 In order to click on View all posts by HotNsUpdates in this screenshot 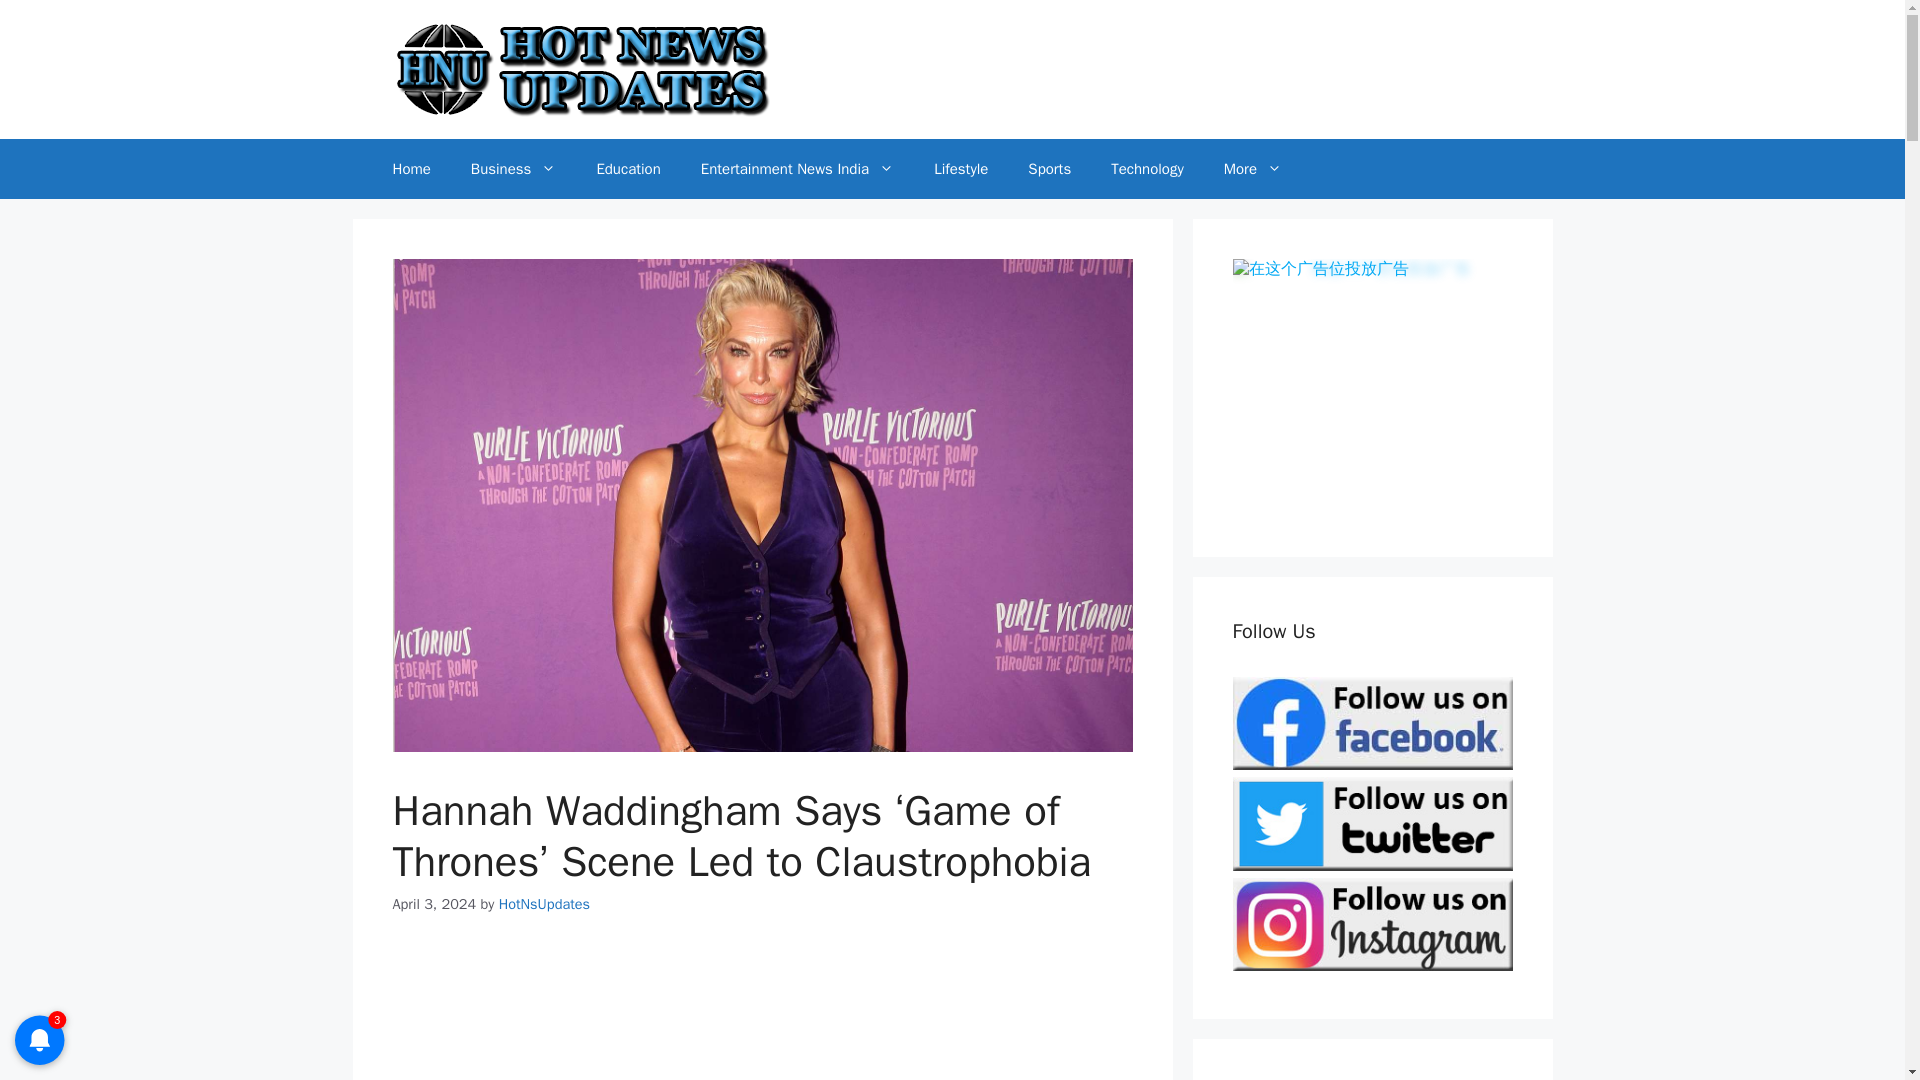, I will do `click(544, 904)`.